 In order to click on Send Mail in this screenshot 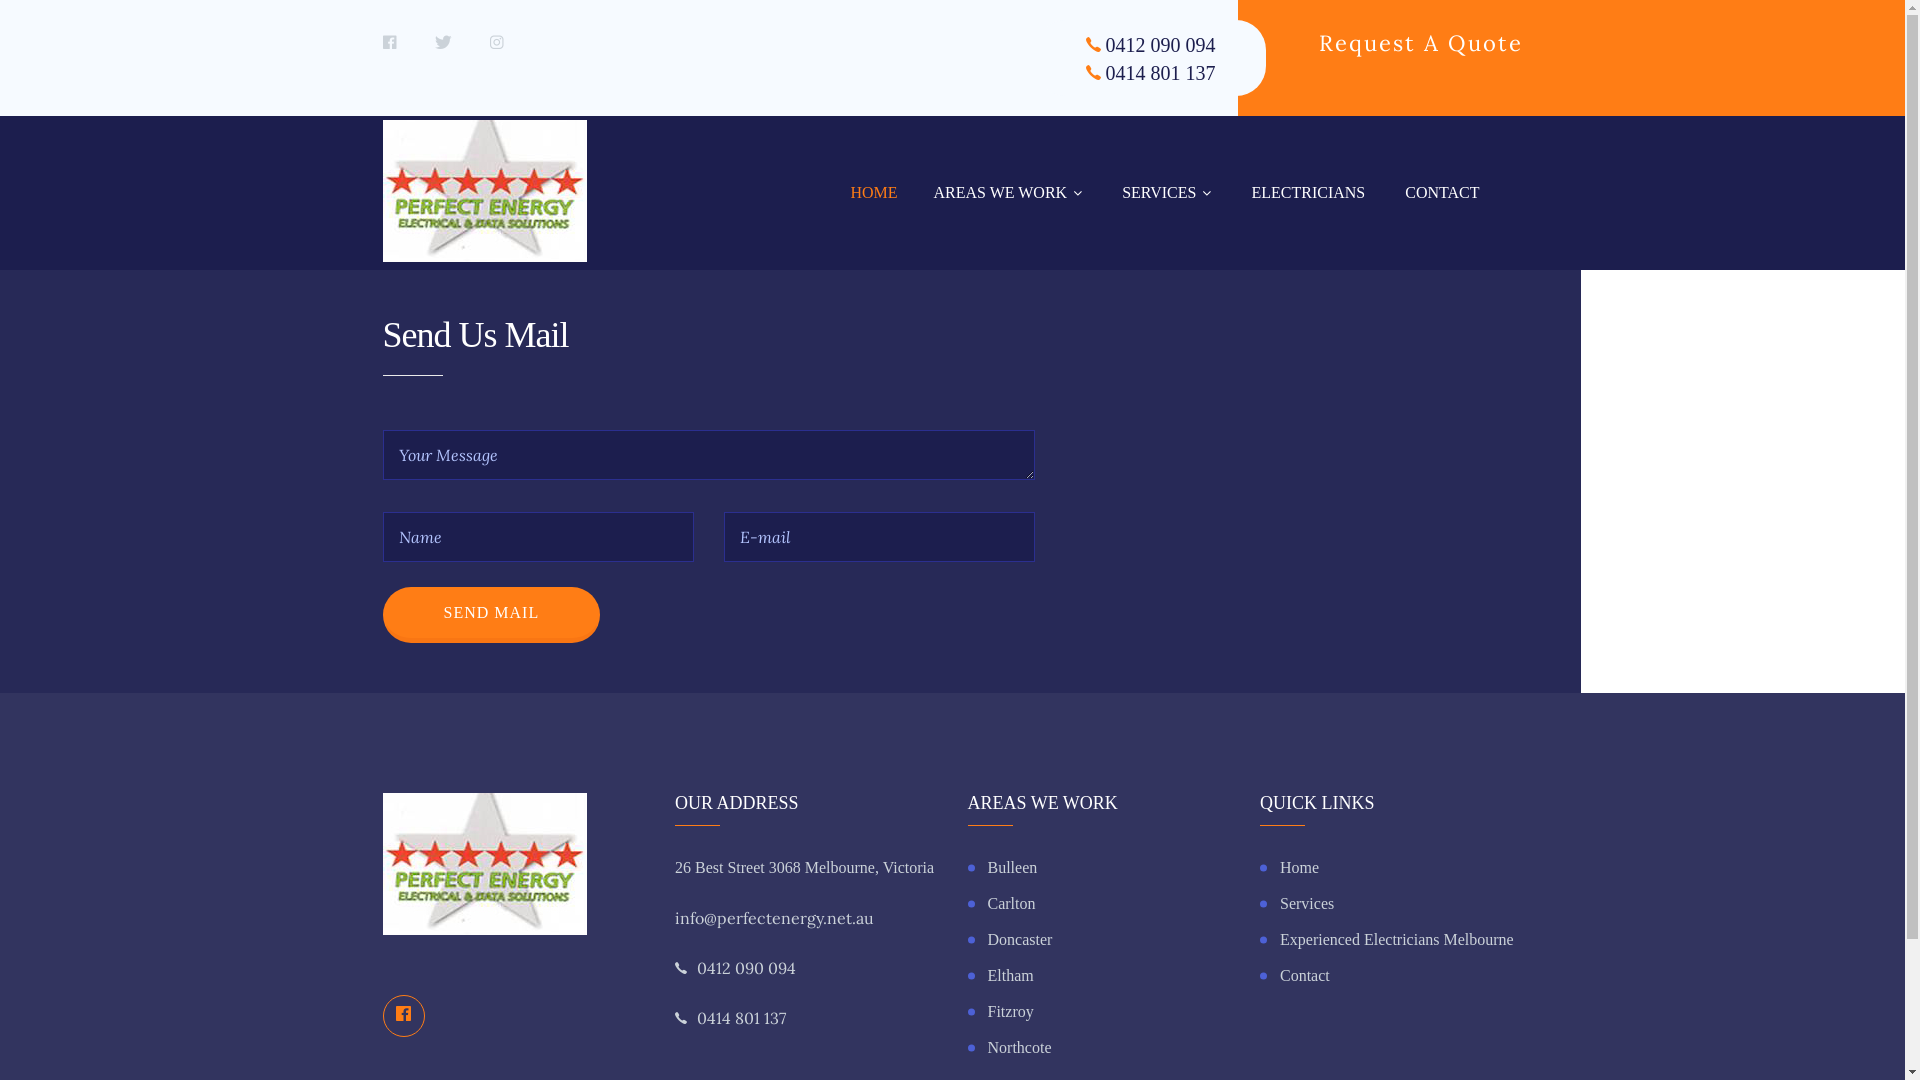, I will do `click(491, 615)`.